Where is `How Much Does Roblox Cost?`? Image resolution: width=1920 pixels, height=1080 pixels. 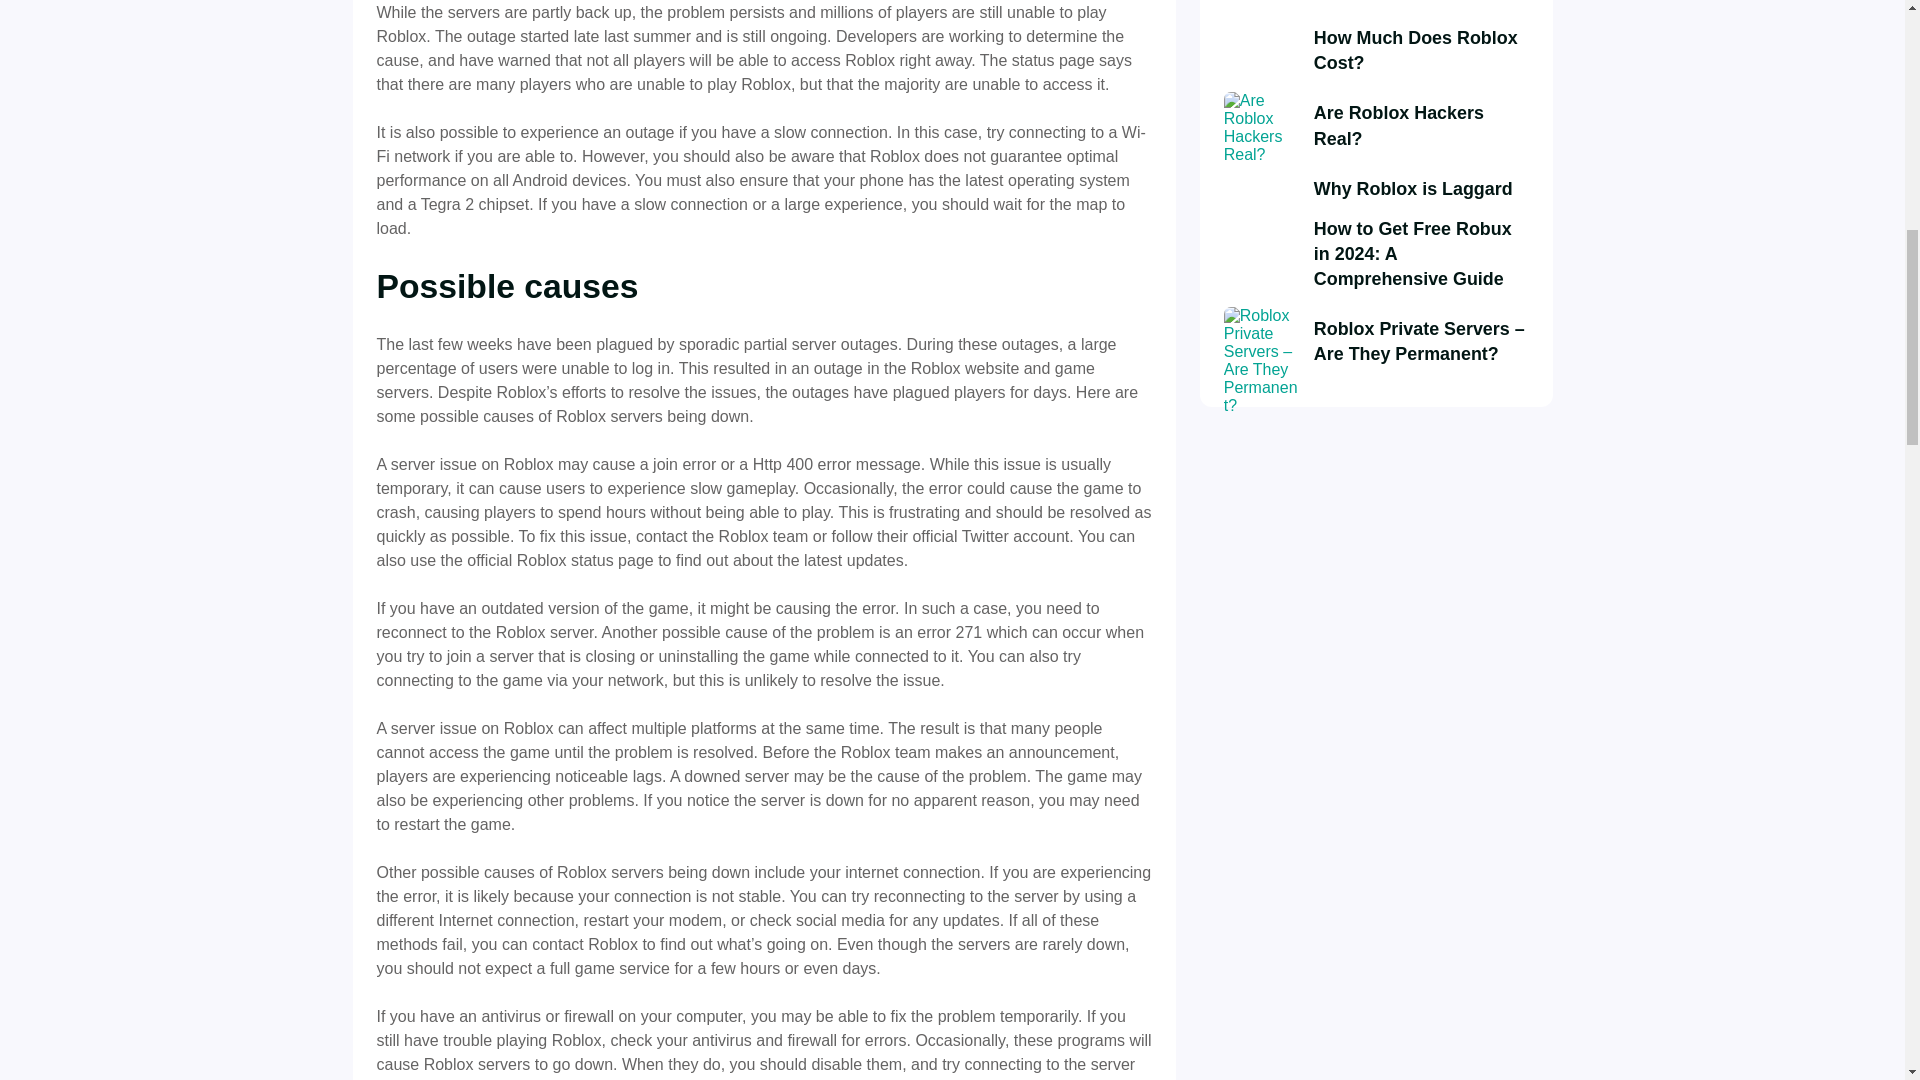 How Much Does Roblox Cost? is located at coordinates (1420, 50).